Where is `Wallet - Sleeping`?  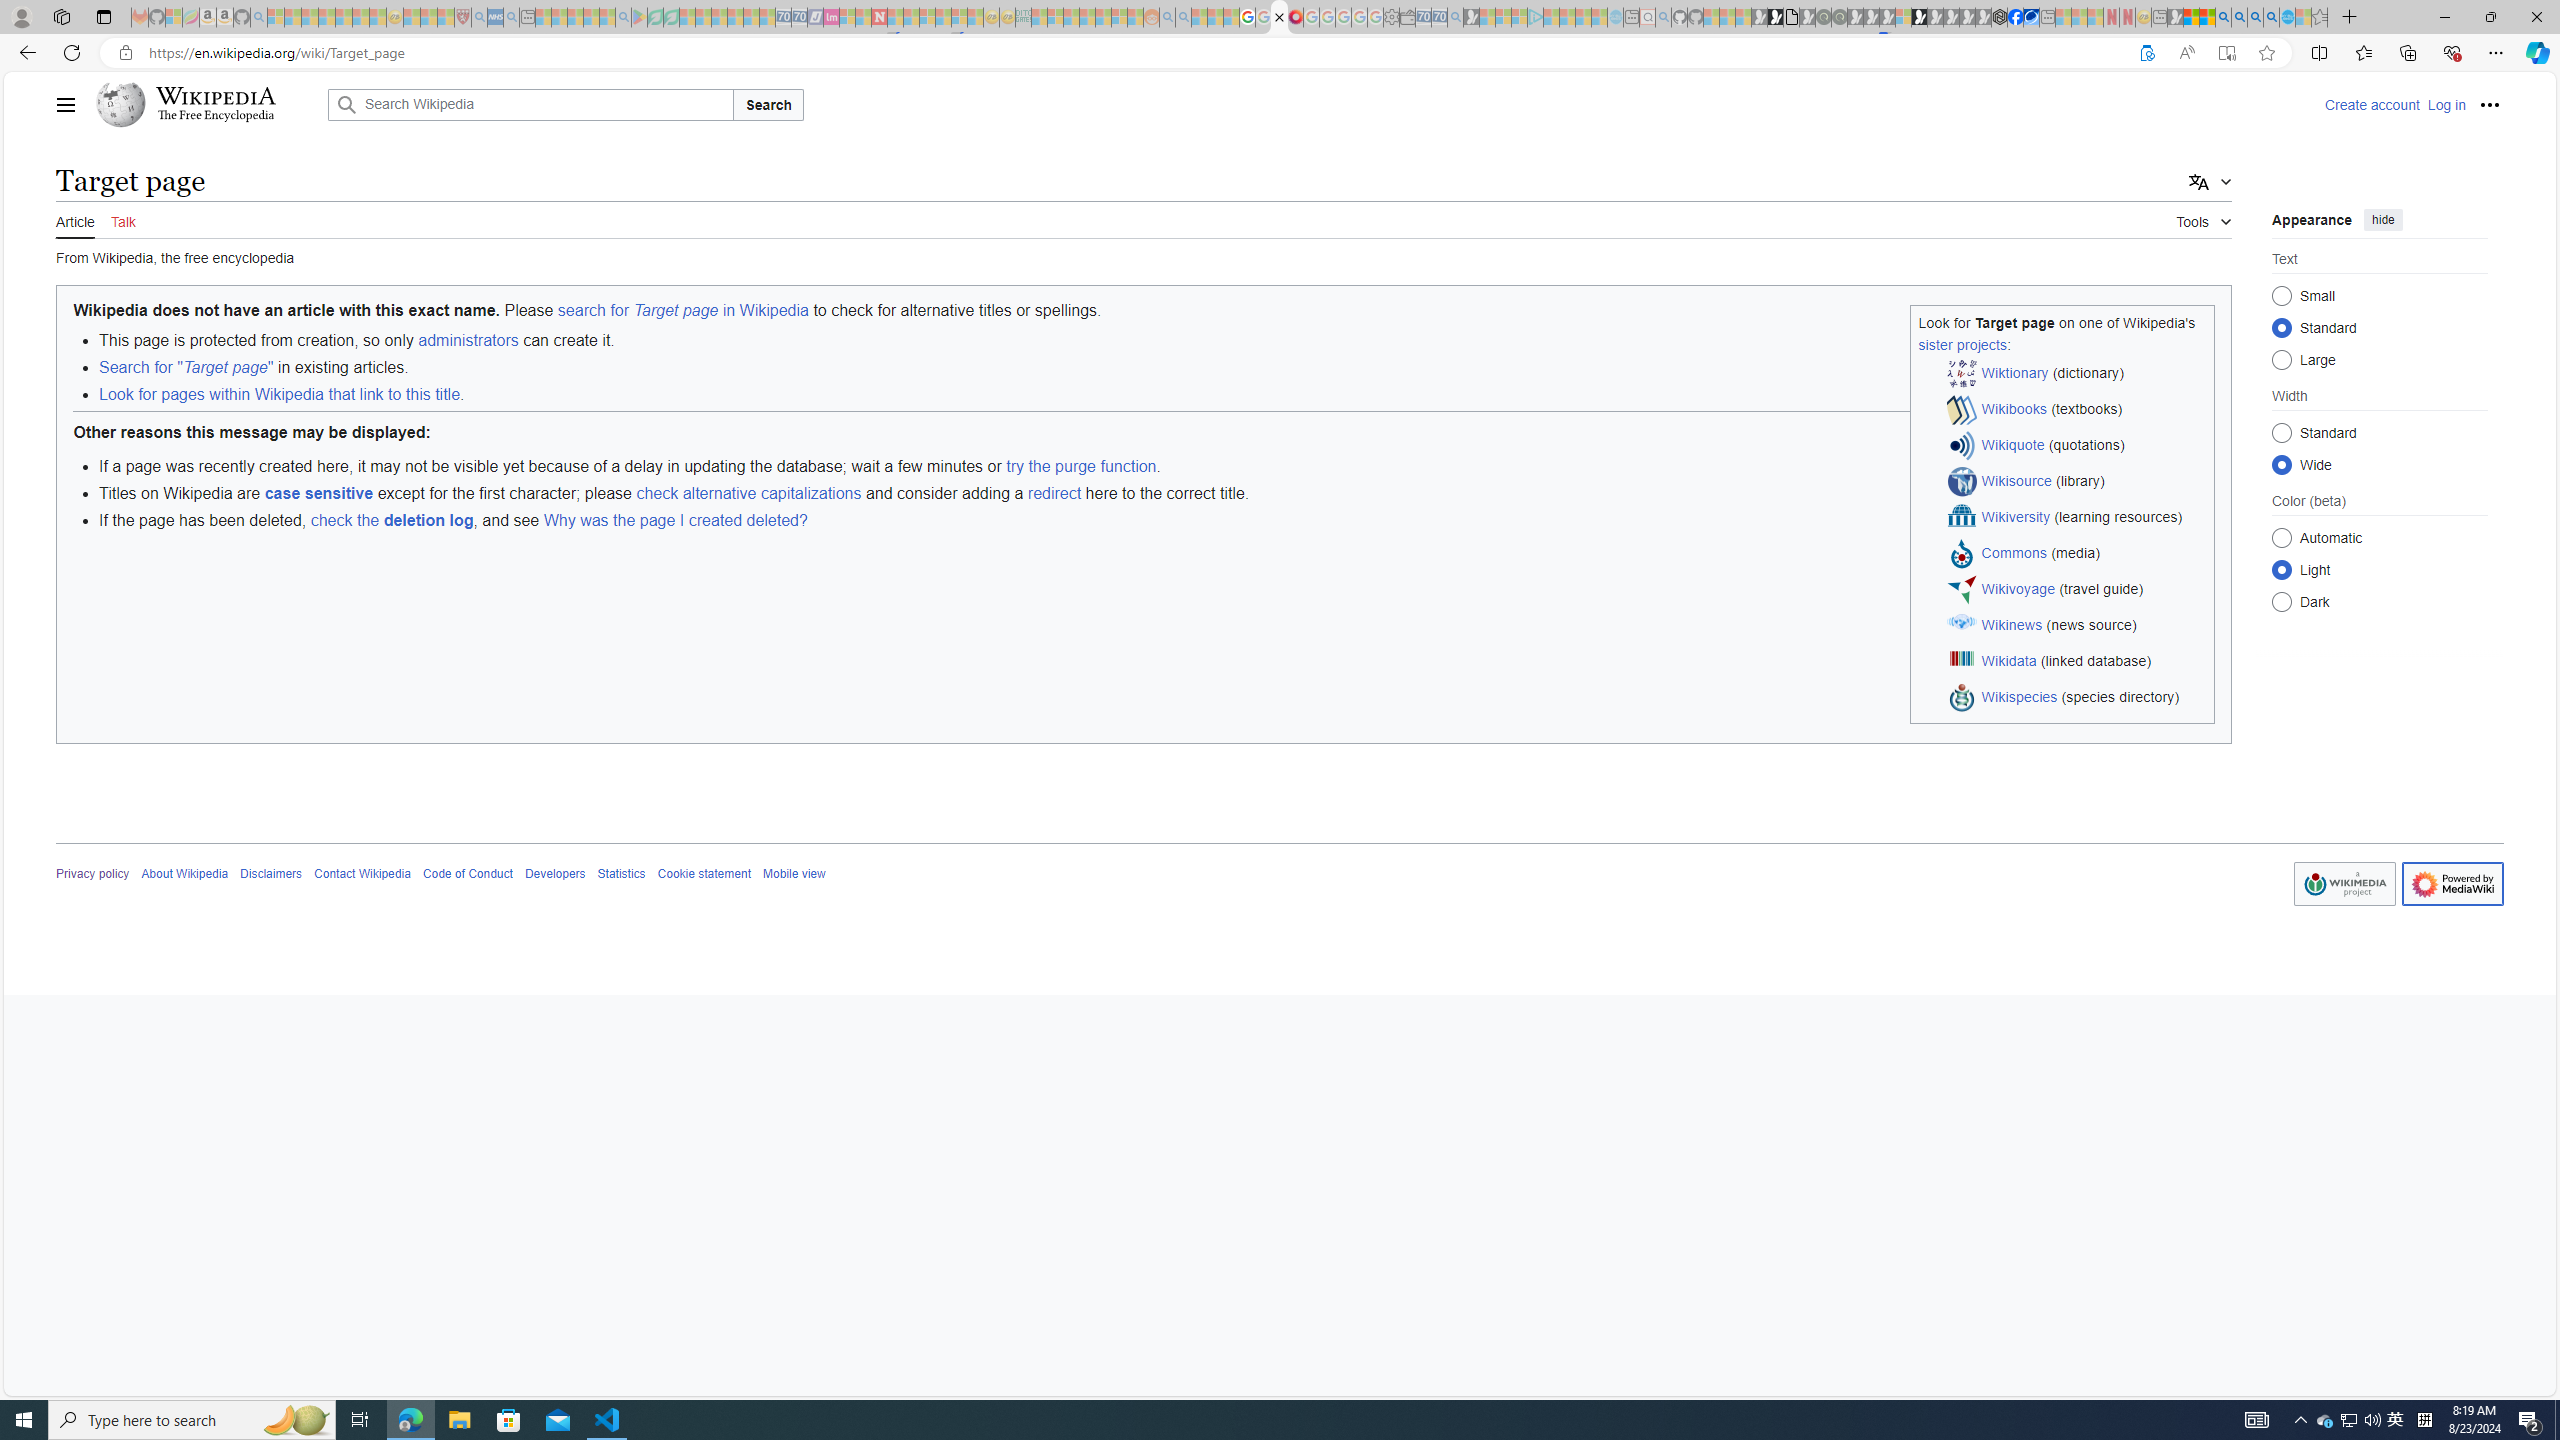
Wallet - Sleeping is located at coordinates (1406, 17).